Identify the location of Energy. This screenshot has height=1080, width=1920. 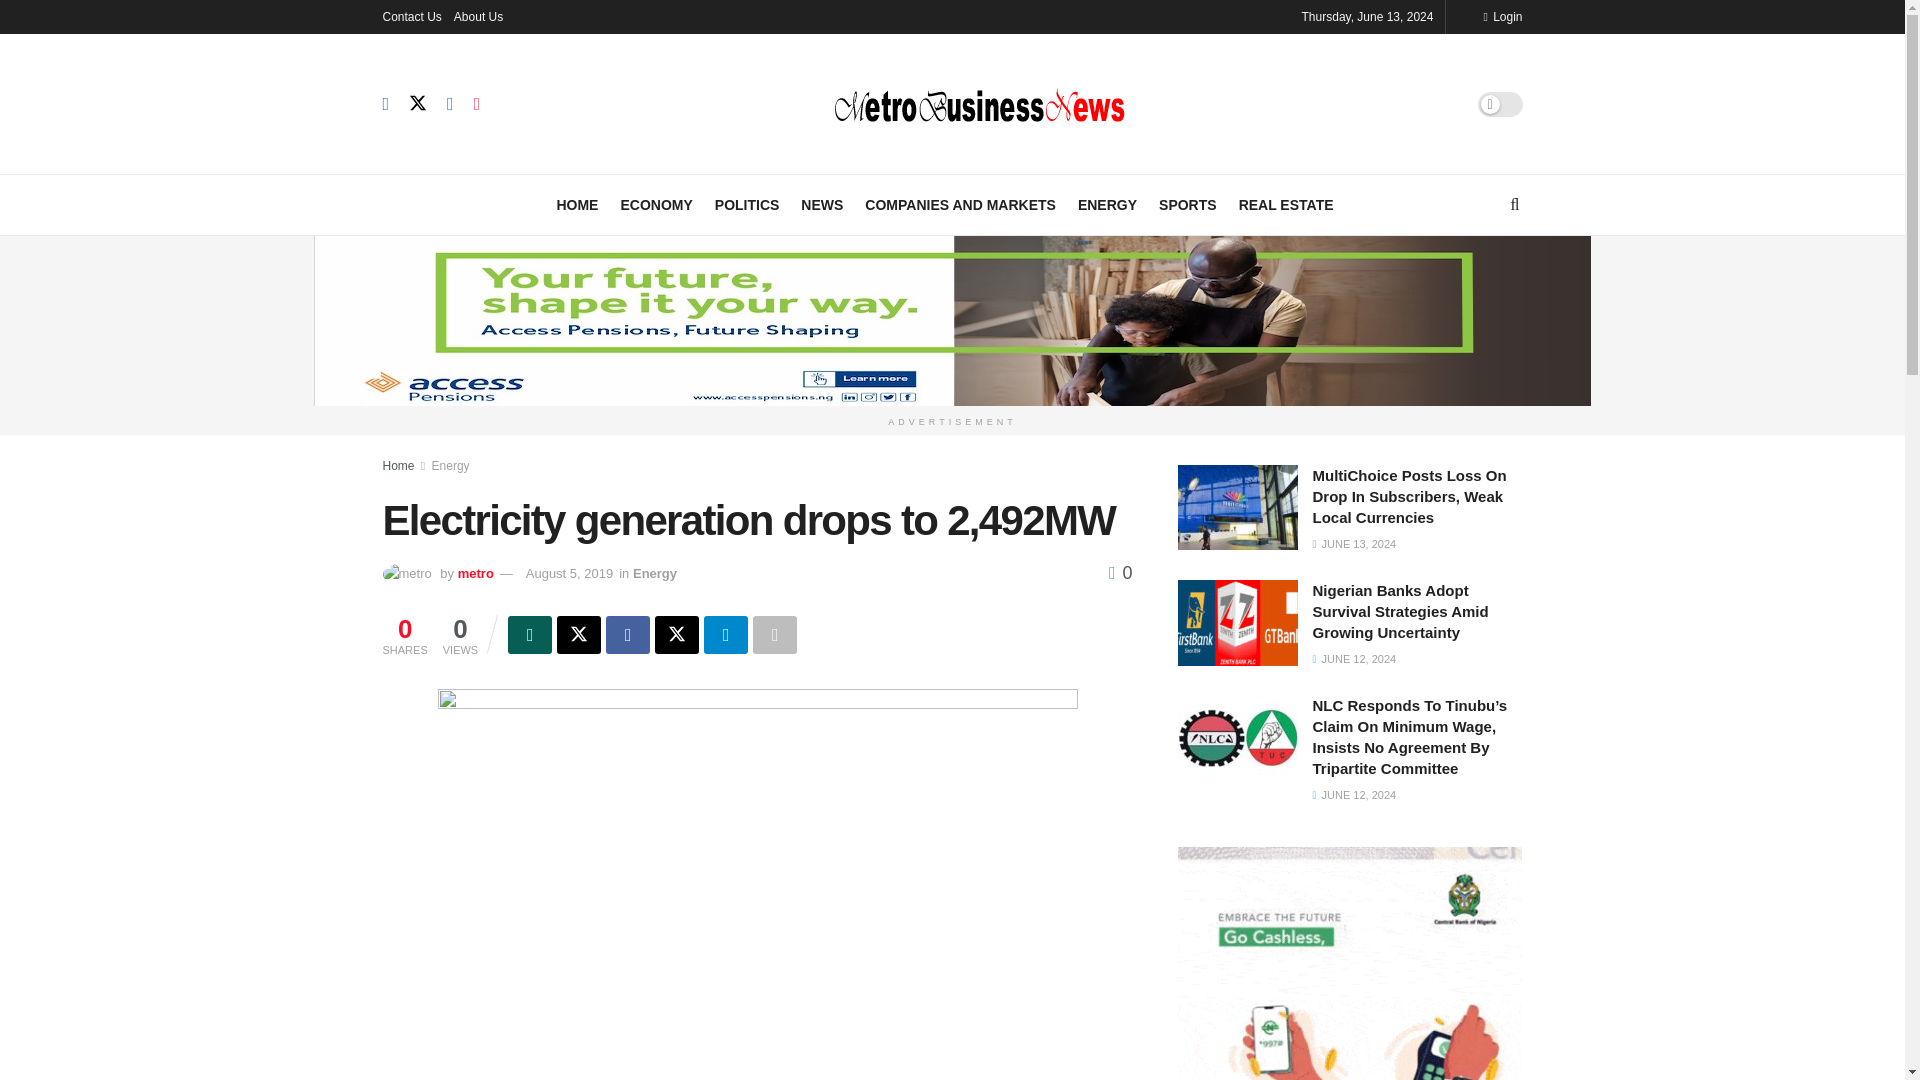
(655, 573).